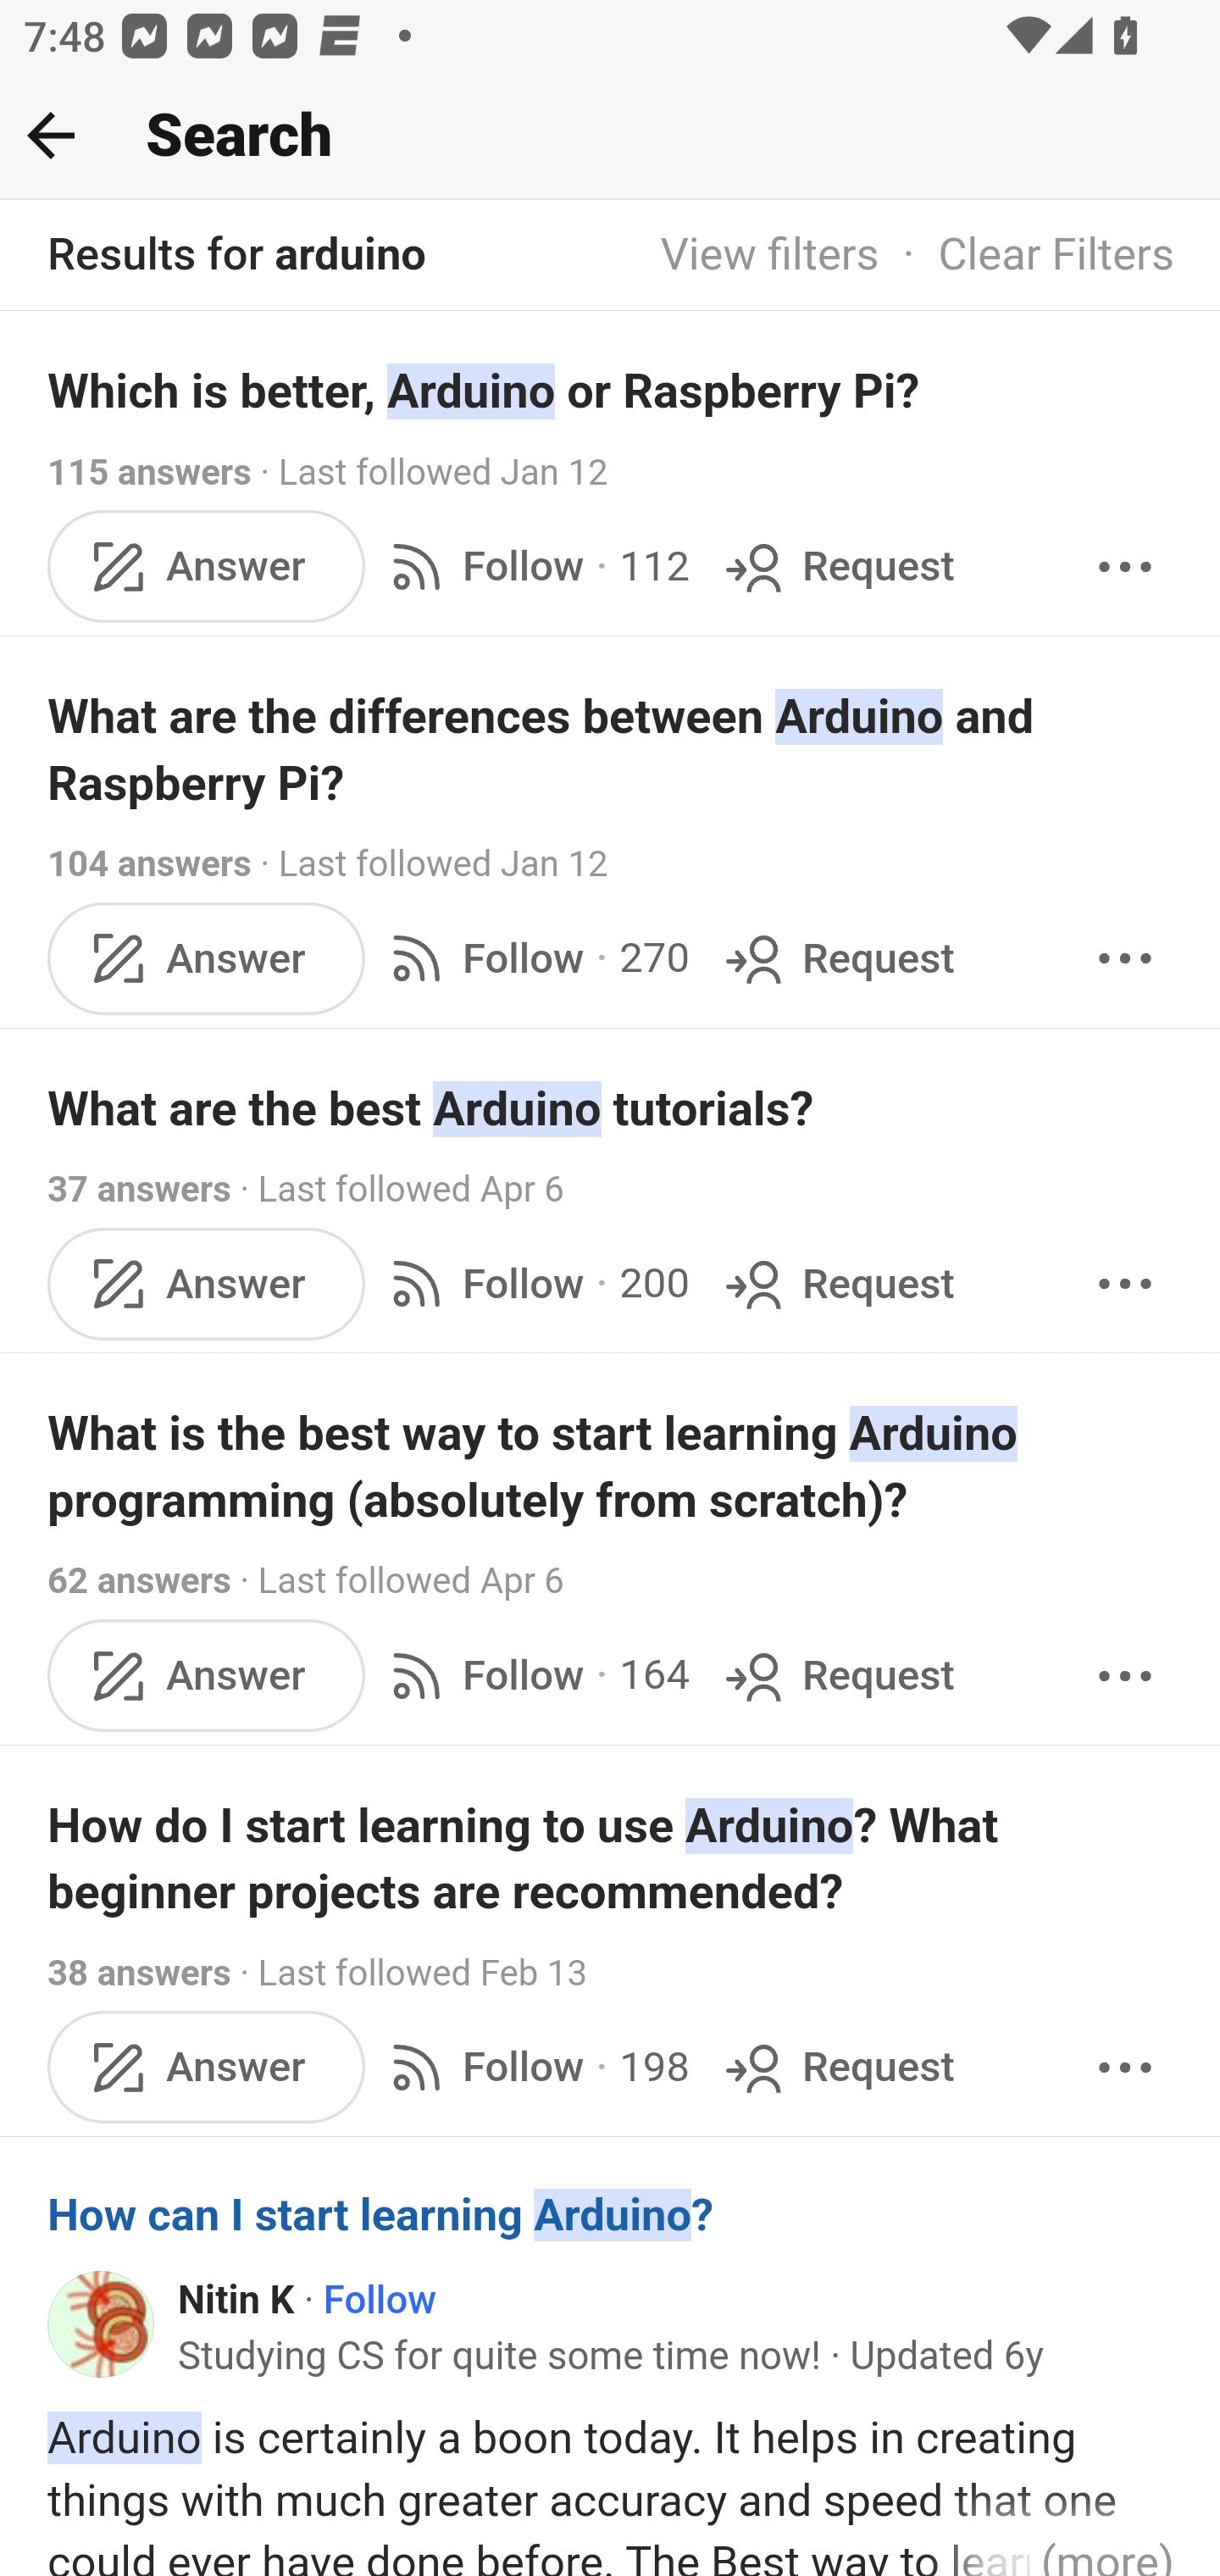  What do you see at coordinates (612, 1108) in the screenshot?
I see `What are the best Arduino tutorials?` at bounding box center [612, 1108].